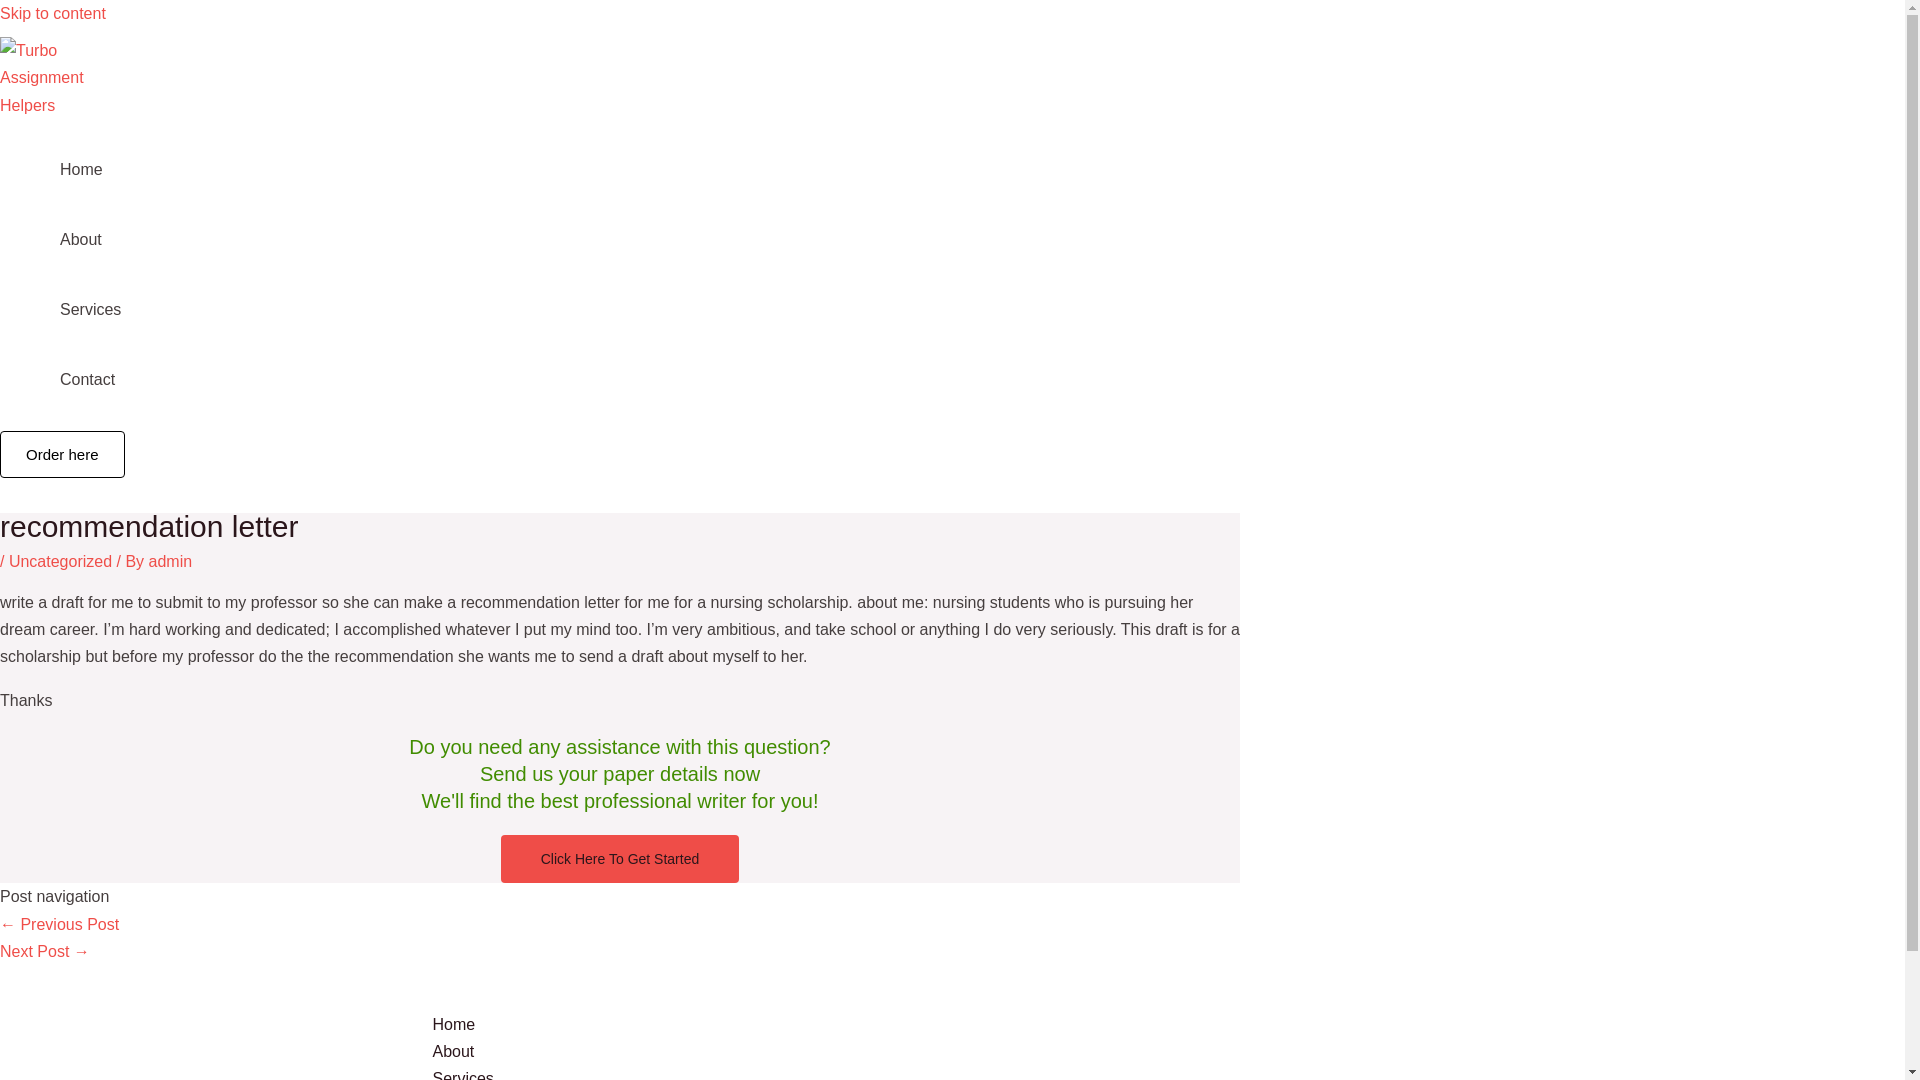  I want to click on Click Here To Get Started, so click(620, 858).